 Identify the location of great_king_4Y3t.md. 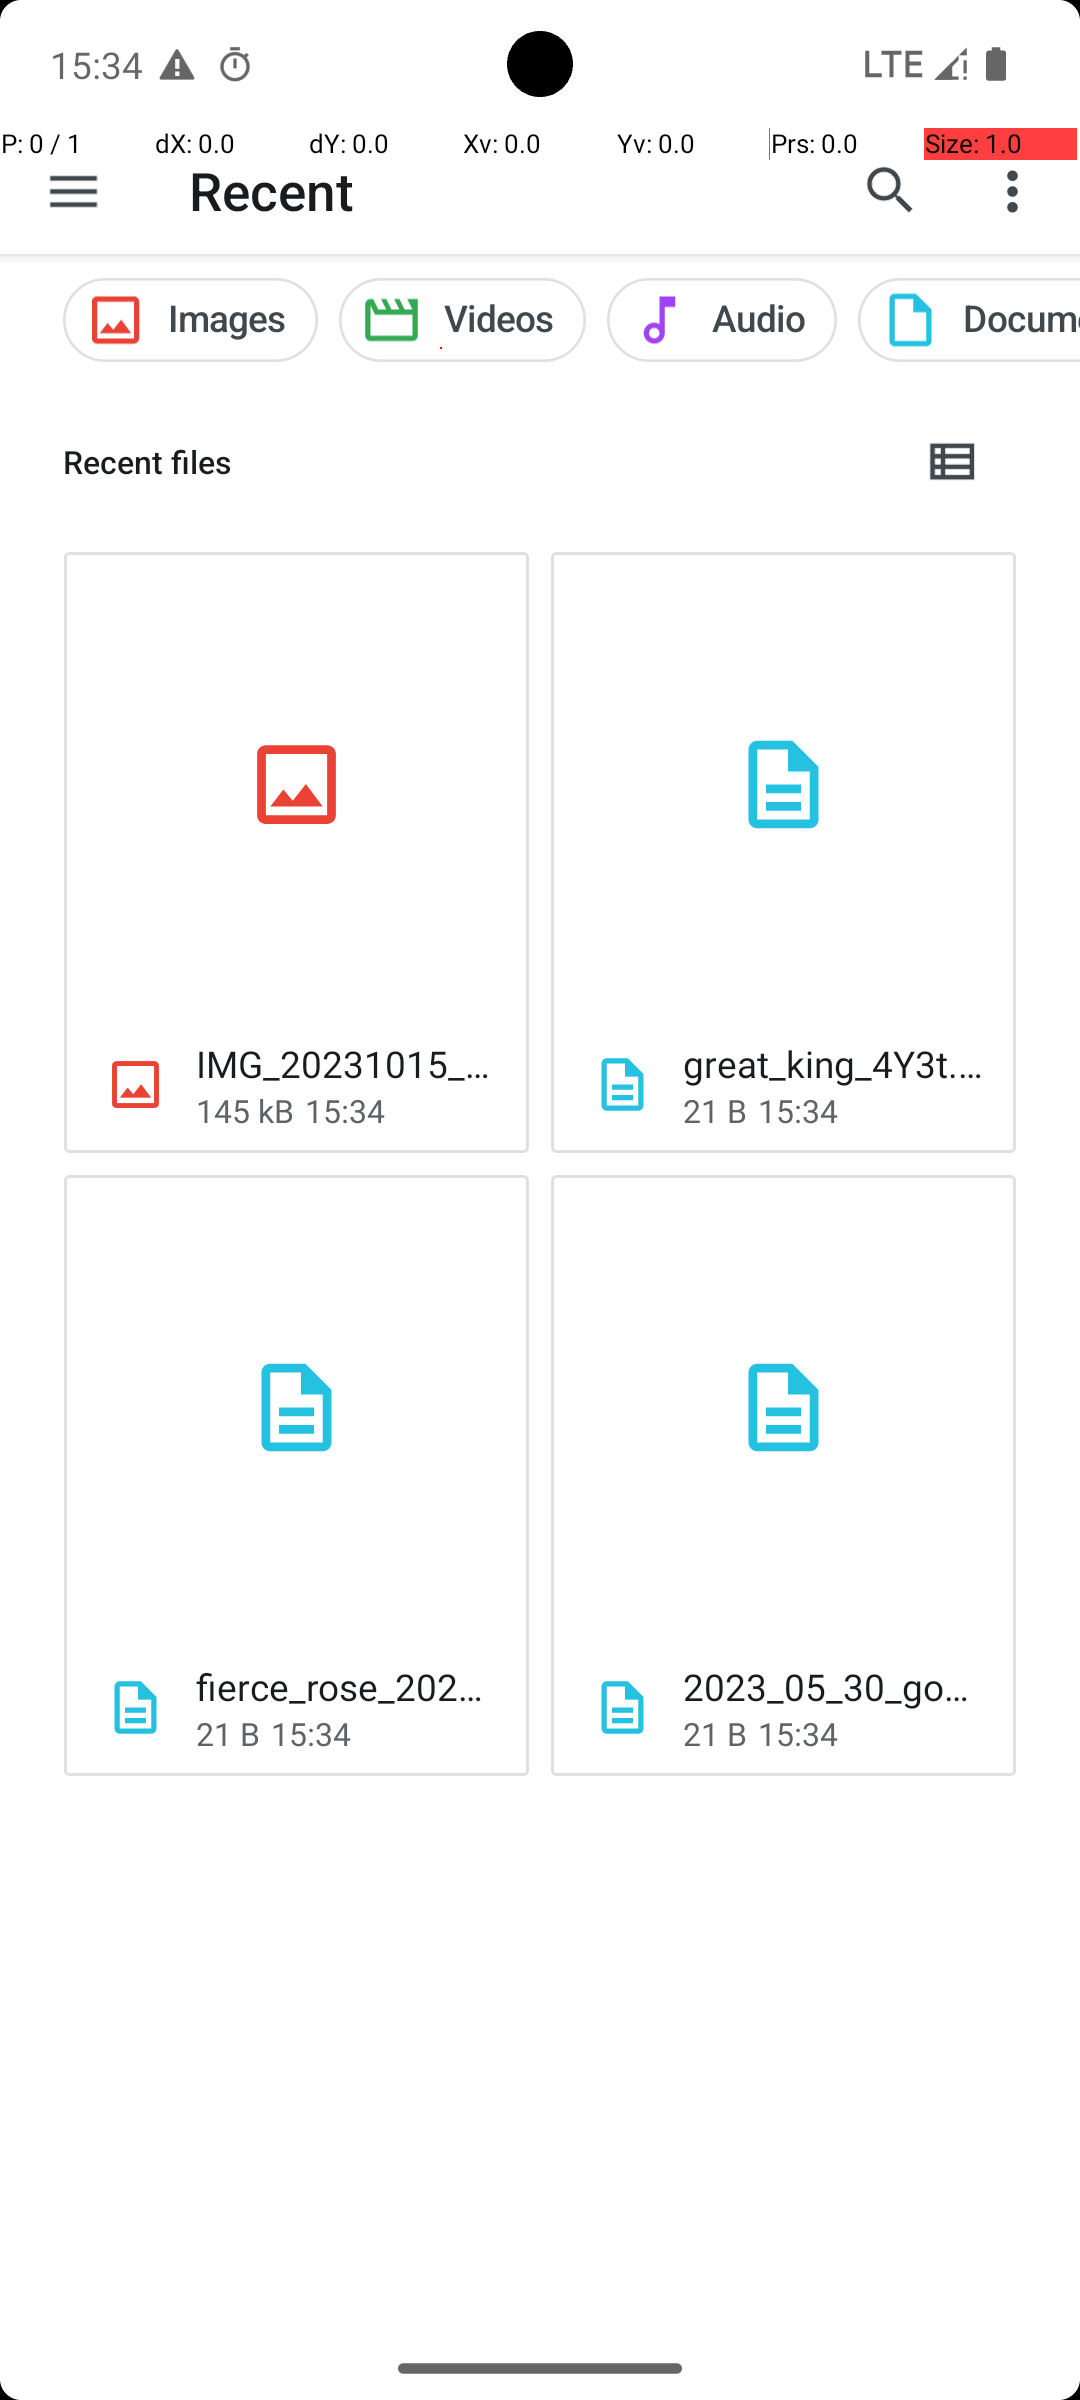
(834, 1064).